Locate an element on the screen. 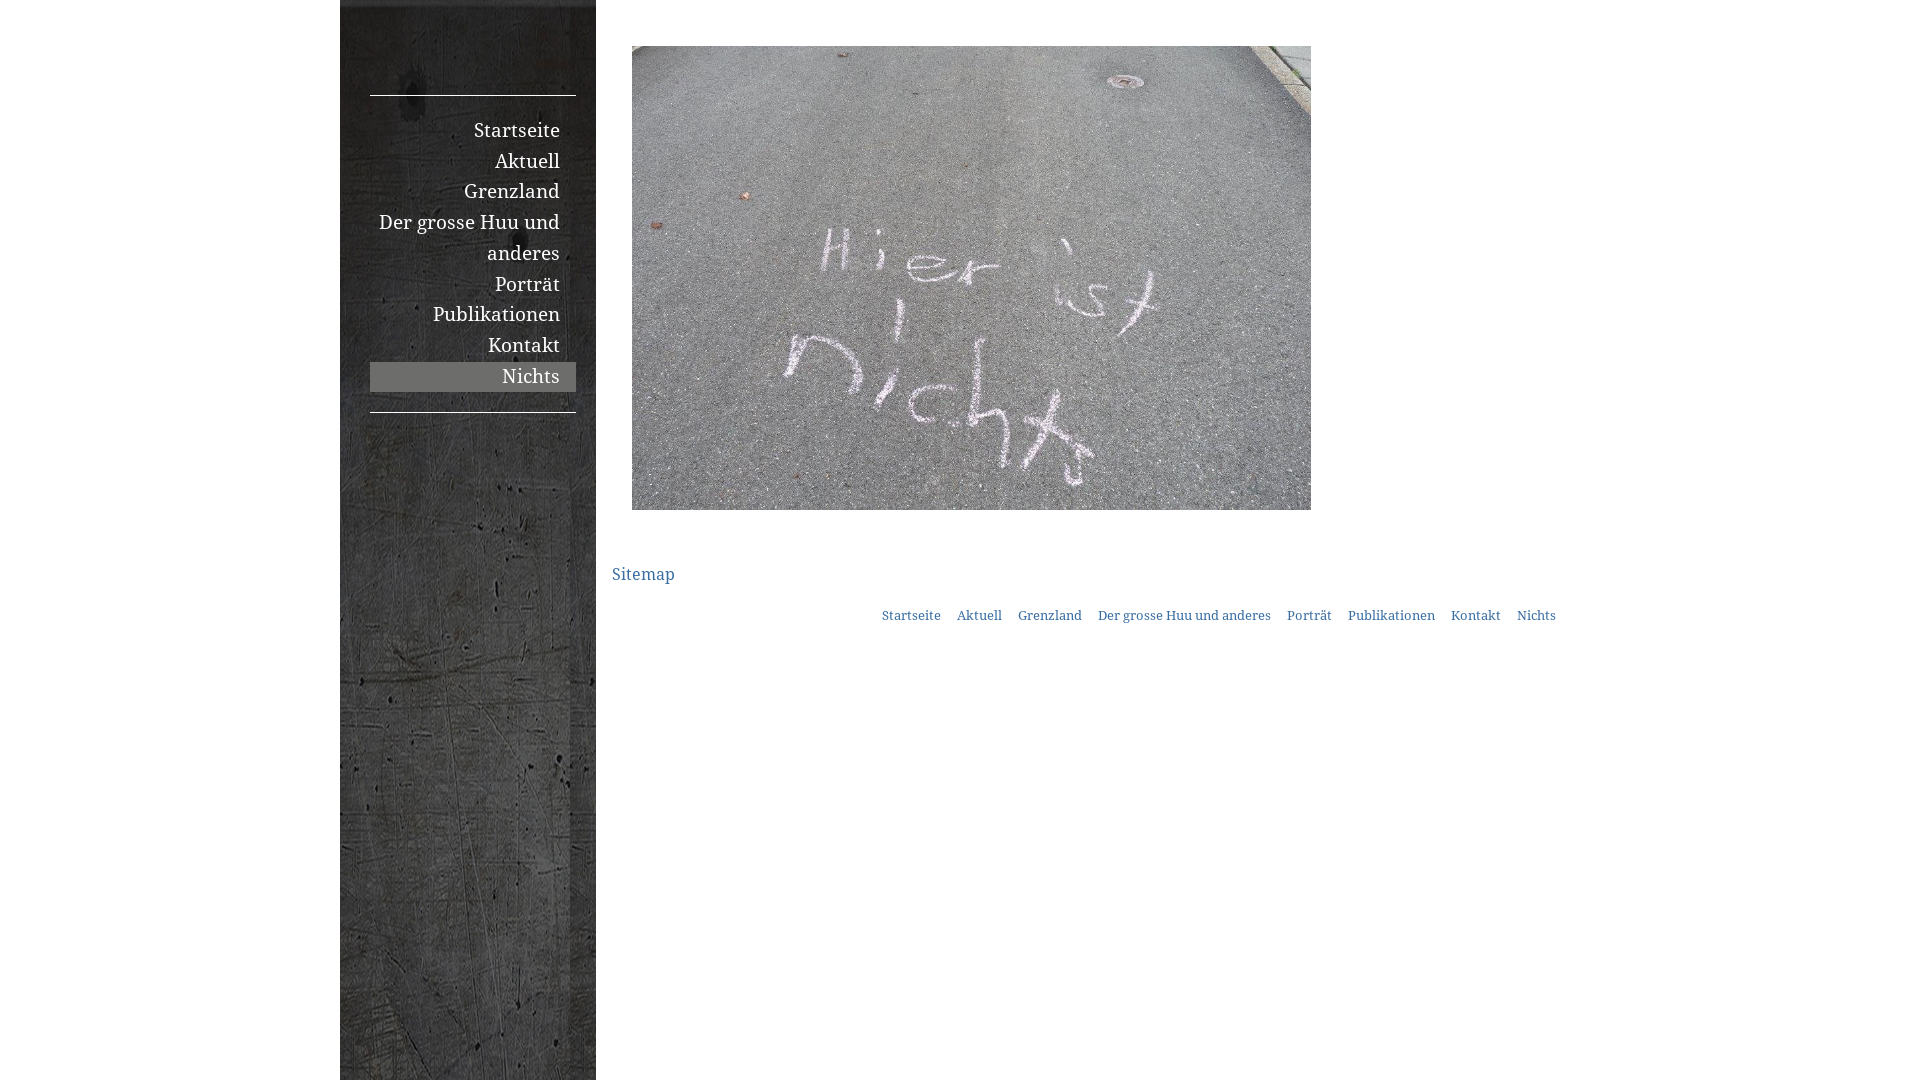  Grenzland is located at coordinates (1050, 616).